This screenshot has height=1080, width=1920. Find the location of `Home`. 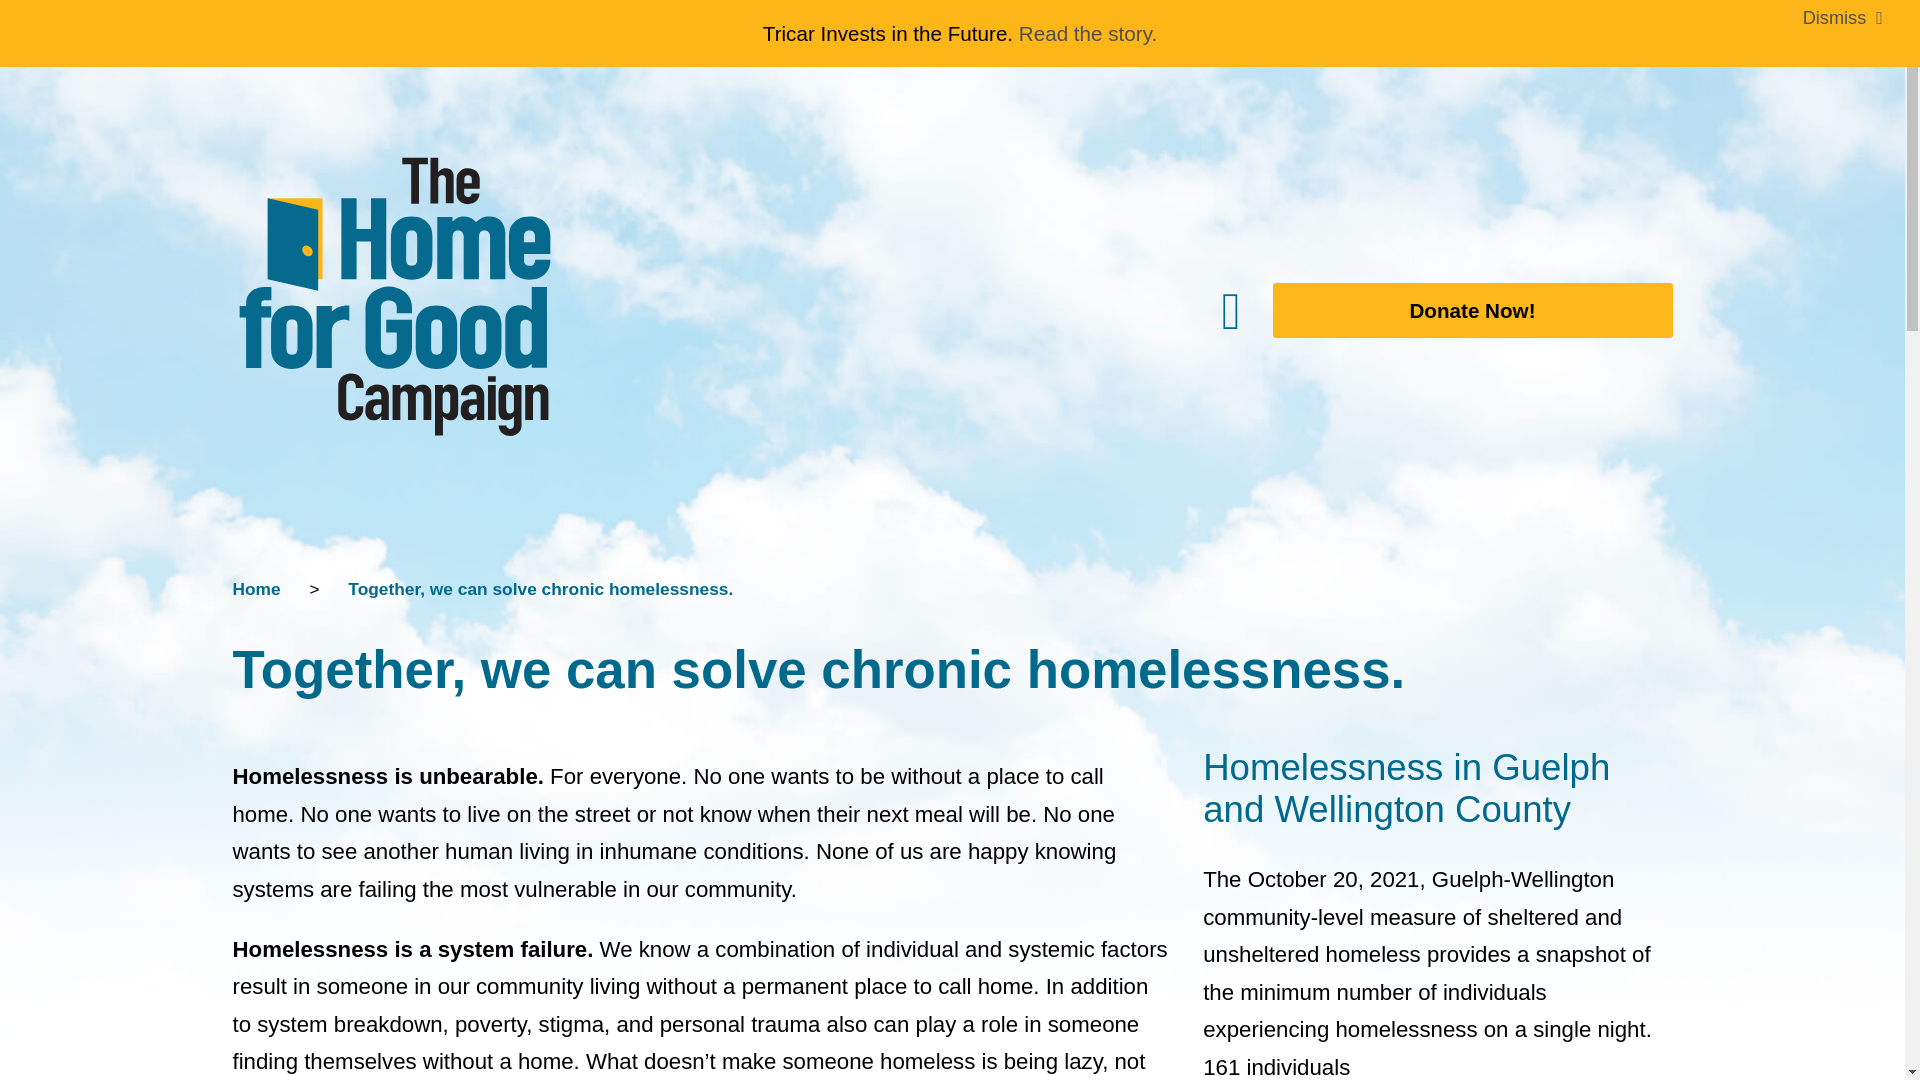

Home is located at coordinates (256, 588).